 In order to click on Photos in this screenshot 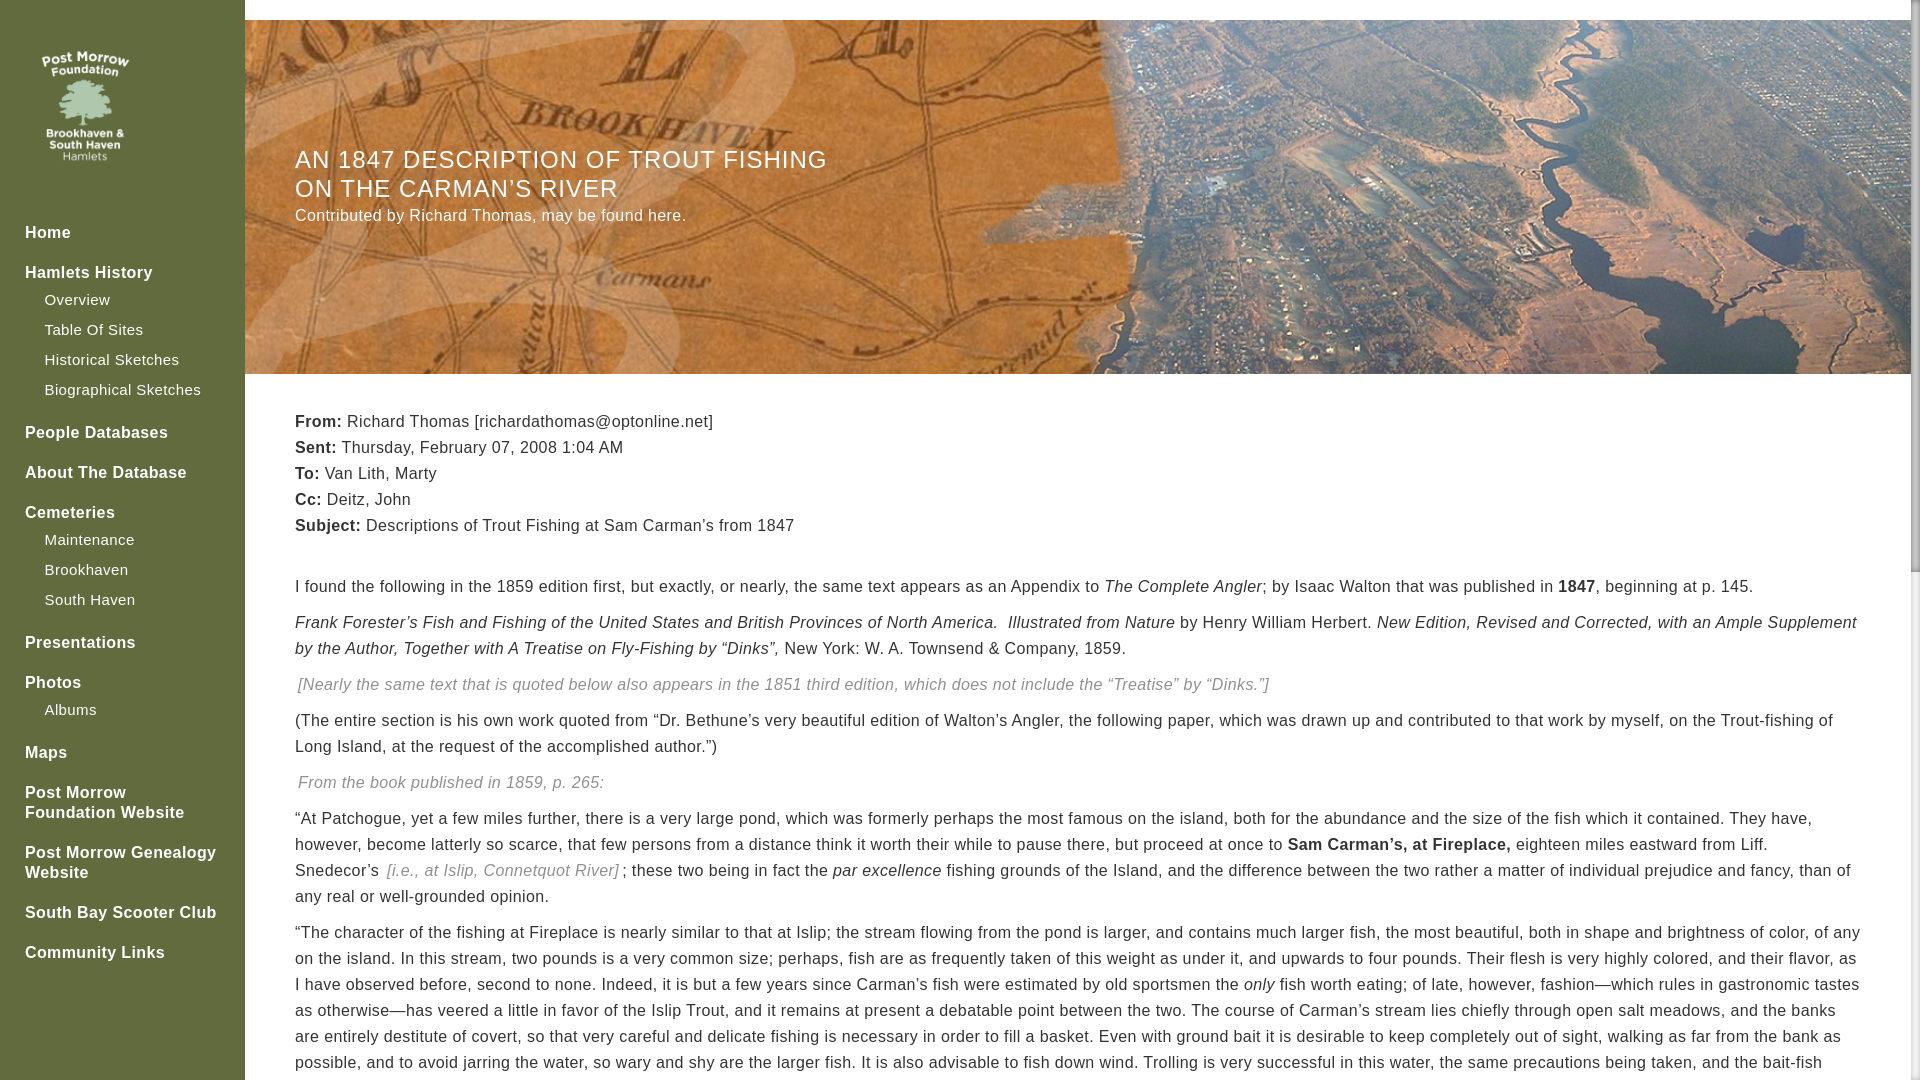, I will do `click(122, 682)`.